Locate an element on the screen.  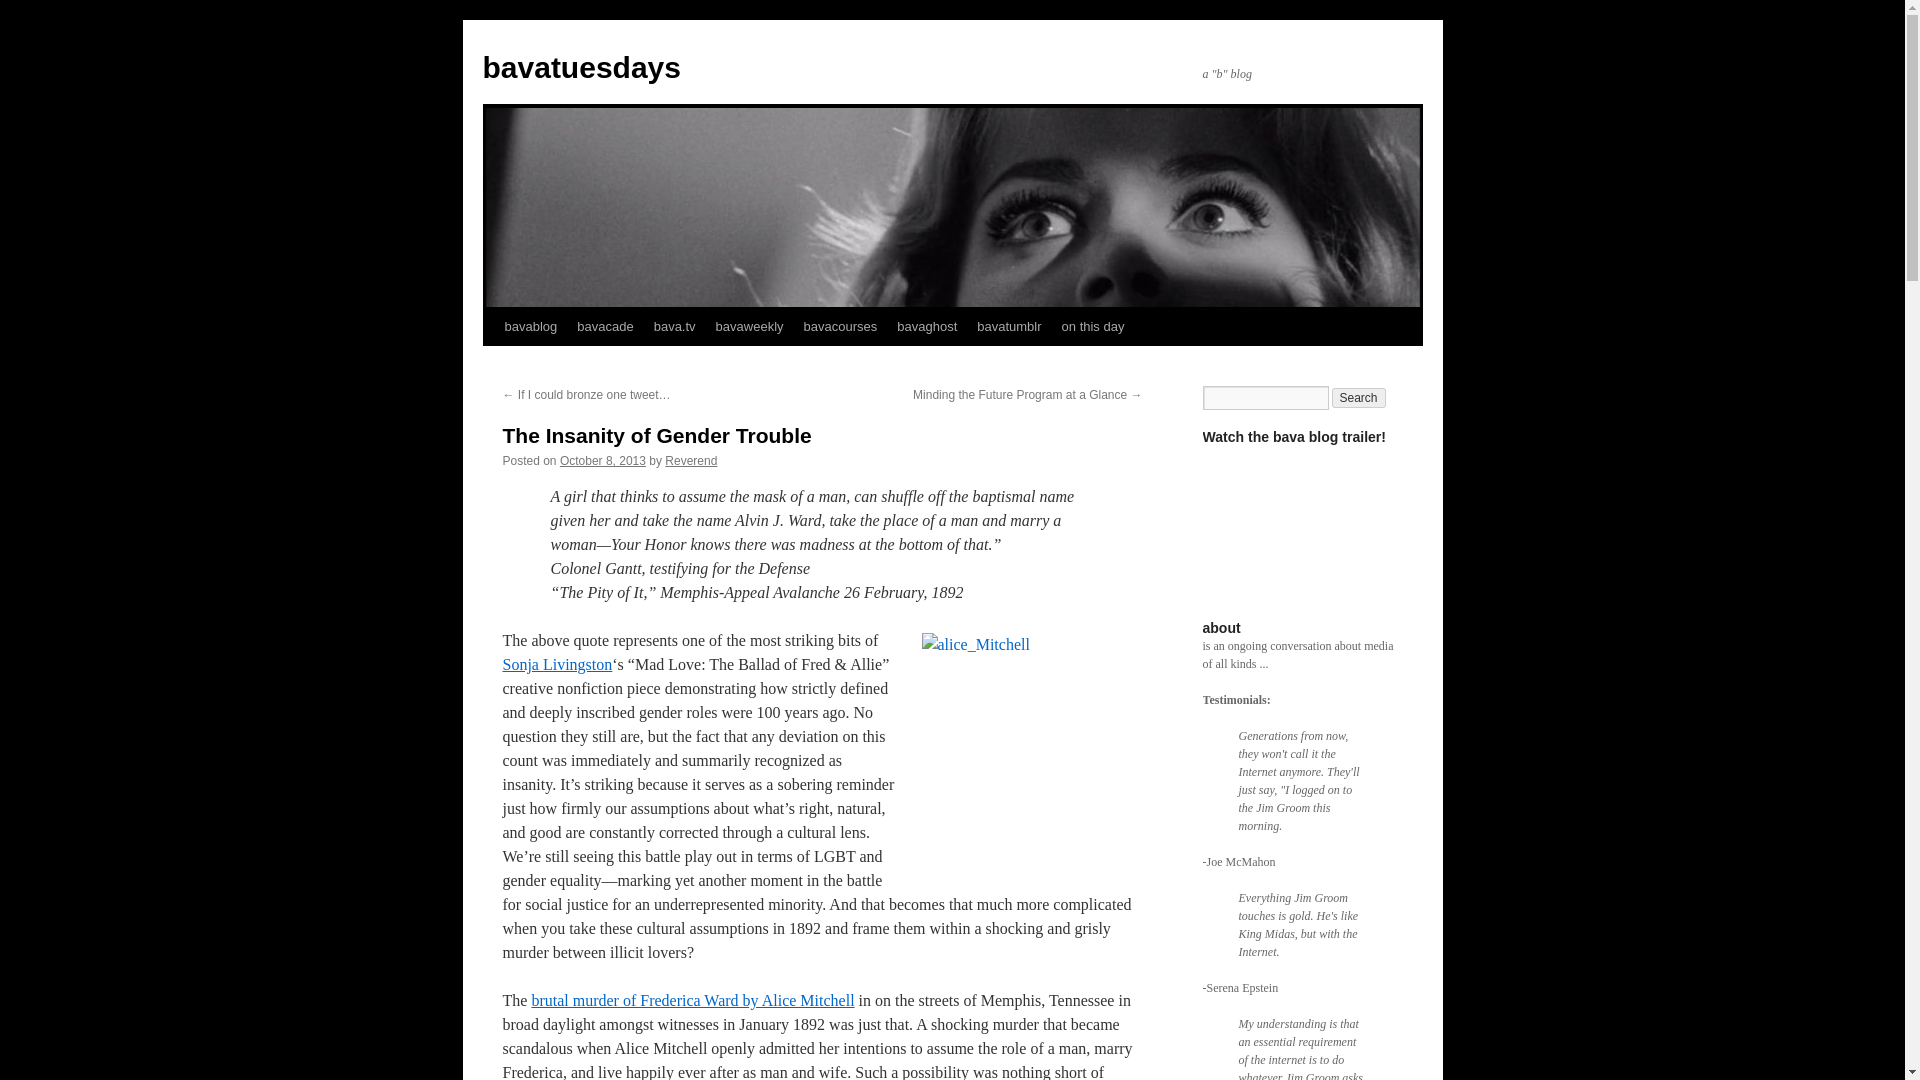
bavablog is located at coordinates (530, 326).